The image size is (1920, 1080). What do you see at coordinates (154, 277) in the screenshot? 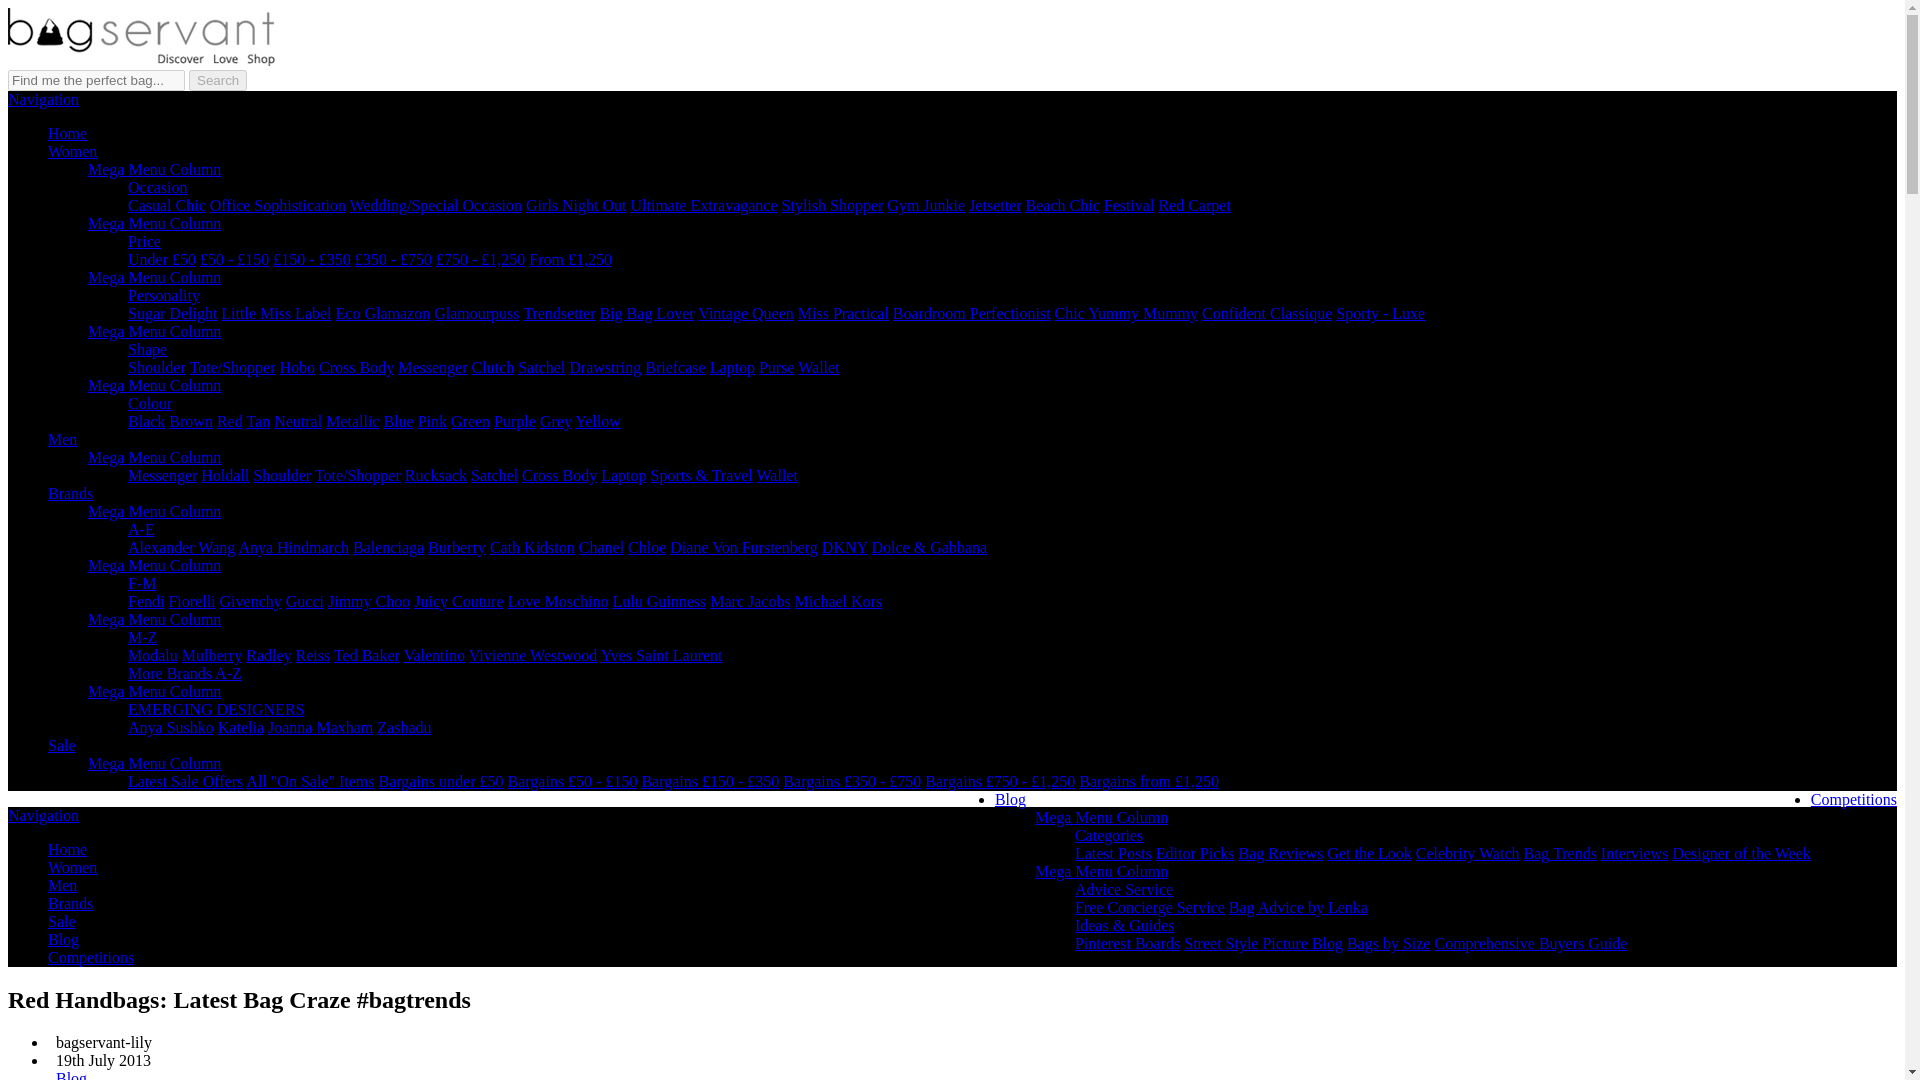
I see `Mega Menu Column` at bounding box center [154, 277].